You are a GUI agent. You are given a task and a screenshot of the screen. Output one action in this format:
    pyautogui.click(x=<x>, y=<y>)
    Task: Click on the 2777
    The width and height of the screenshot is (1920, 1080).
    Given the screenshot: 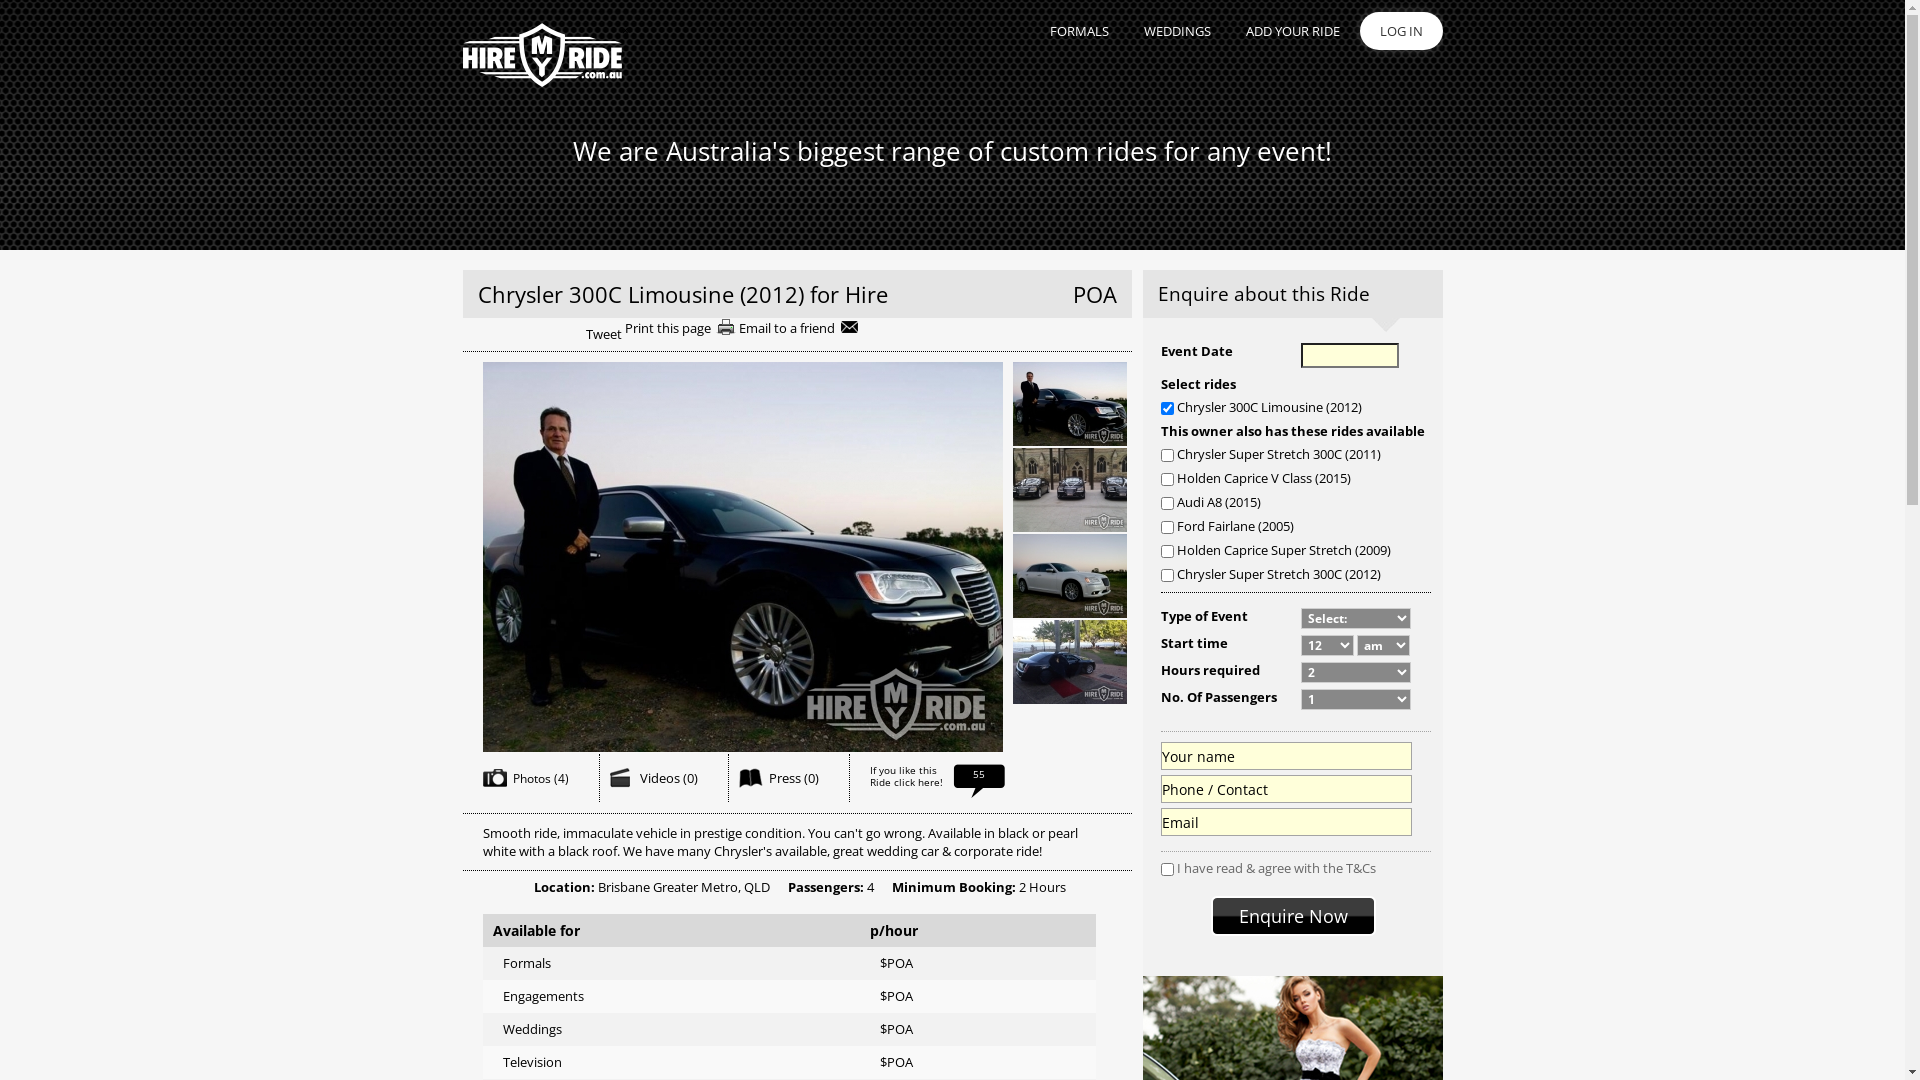 What is the action you would take?
    pyautogui.click(x=1166, y=552)
    